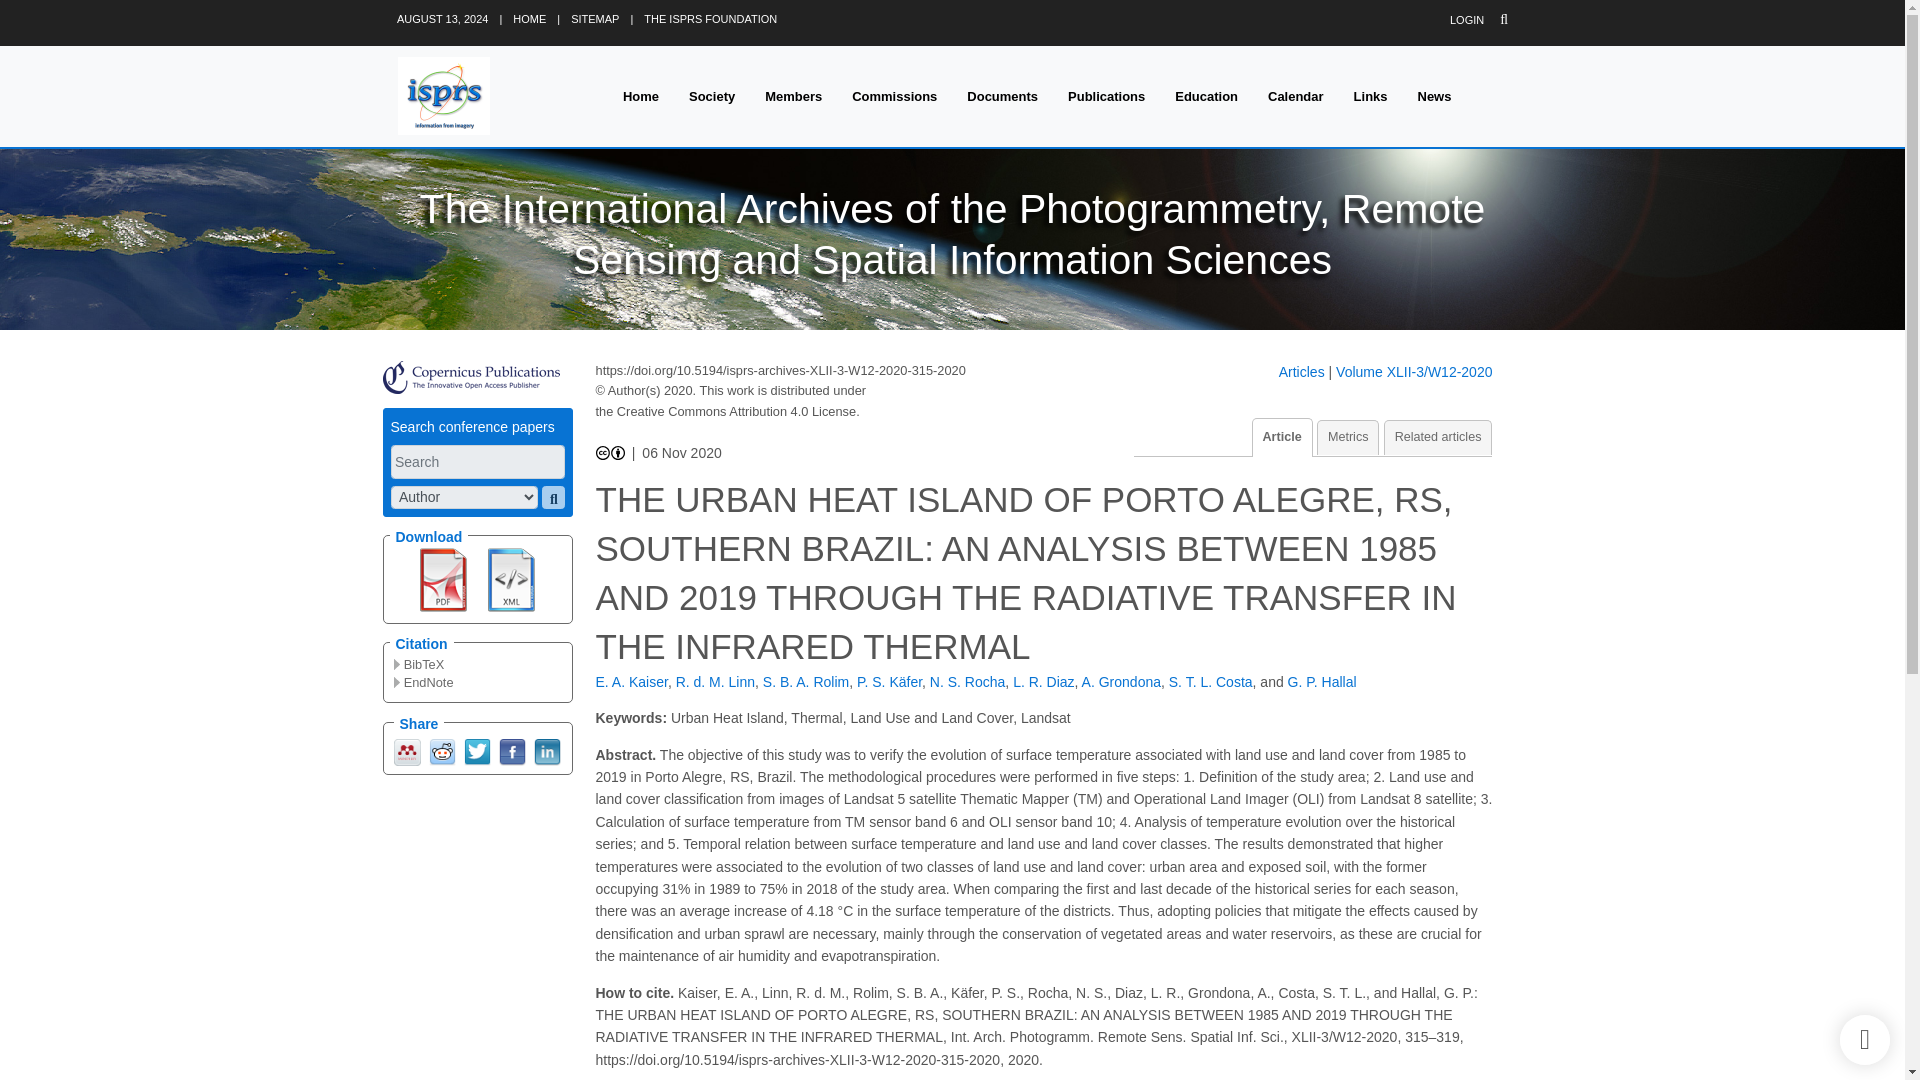  What do you see at coordinates (710, 18) in the screenshot?
I see `THE ISPRS FOUNDATION` at bounding box center [710, 18].